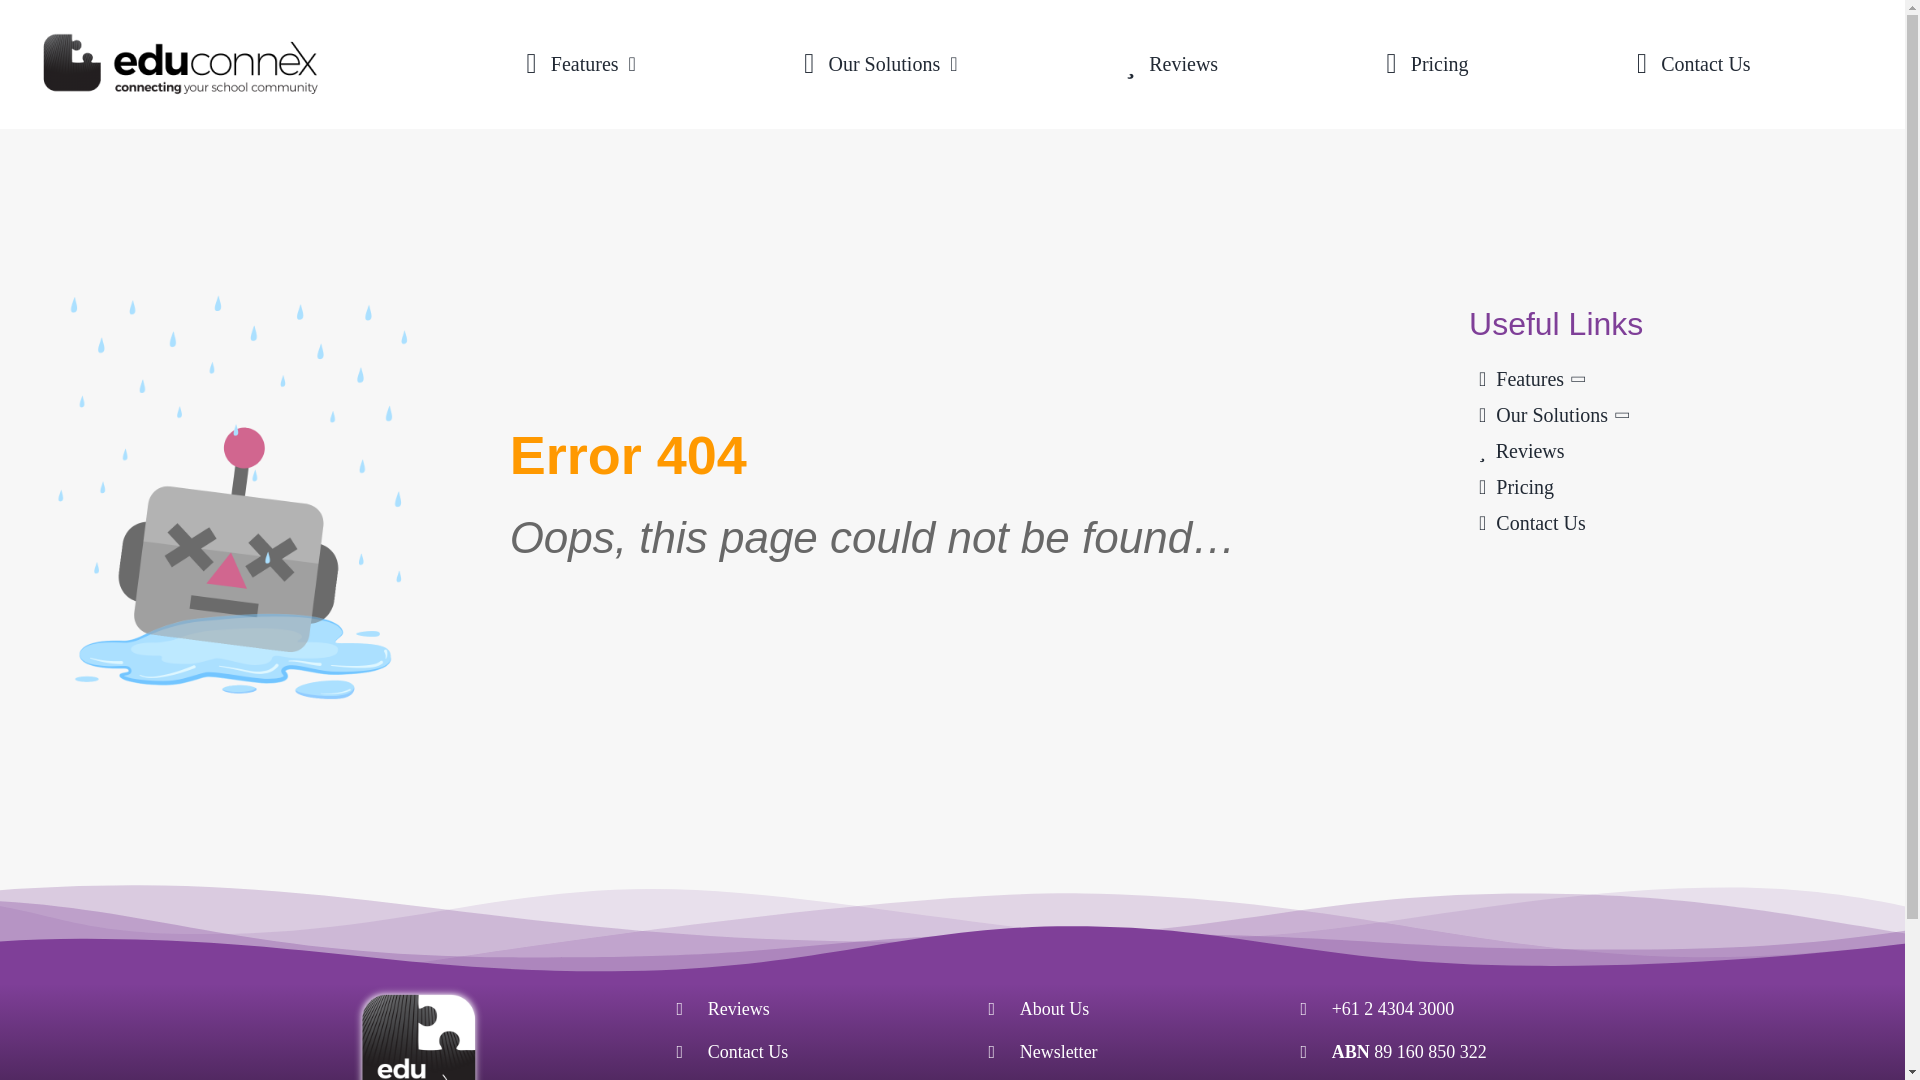 The width and height of the screenshot is (1920, 1080). Describe the element at coordinates (1686, 64) in the screenshot. I see `Contact Us` at that location.